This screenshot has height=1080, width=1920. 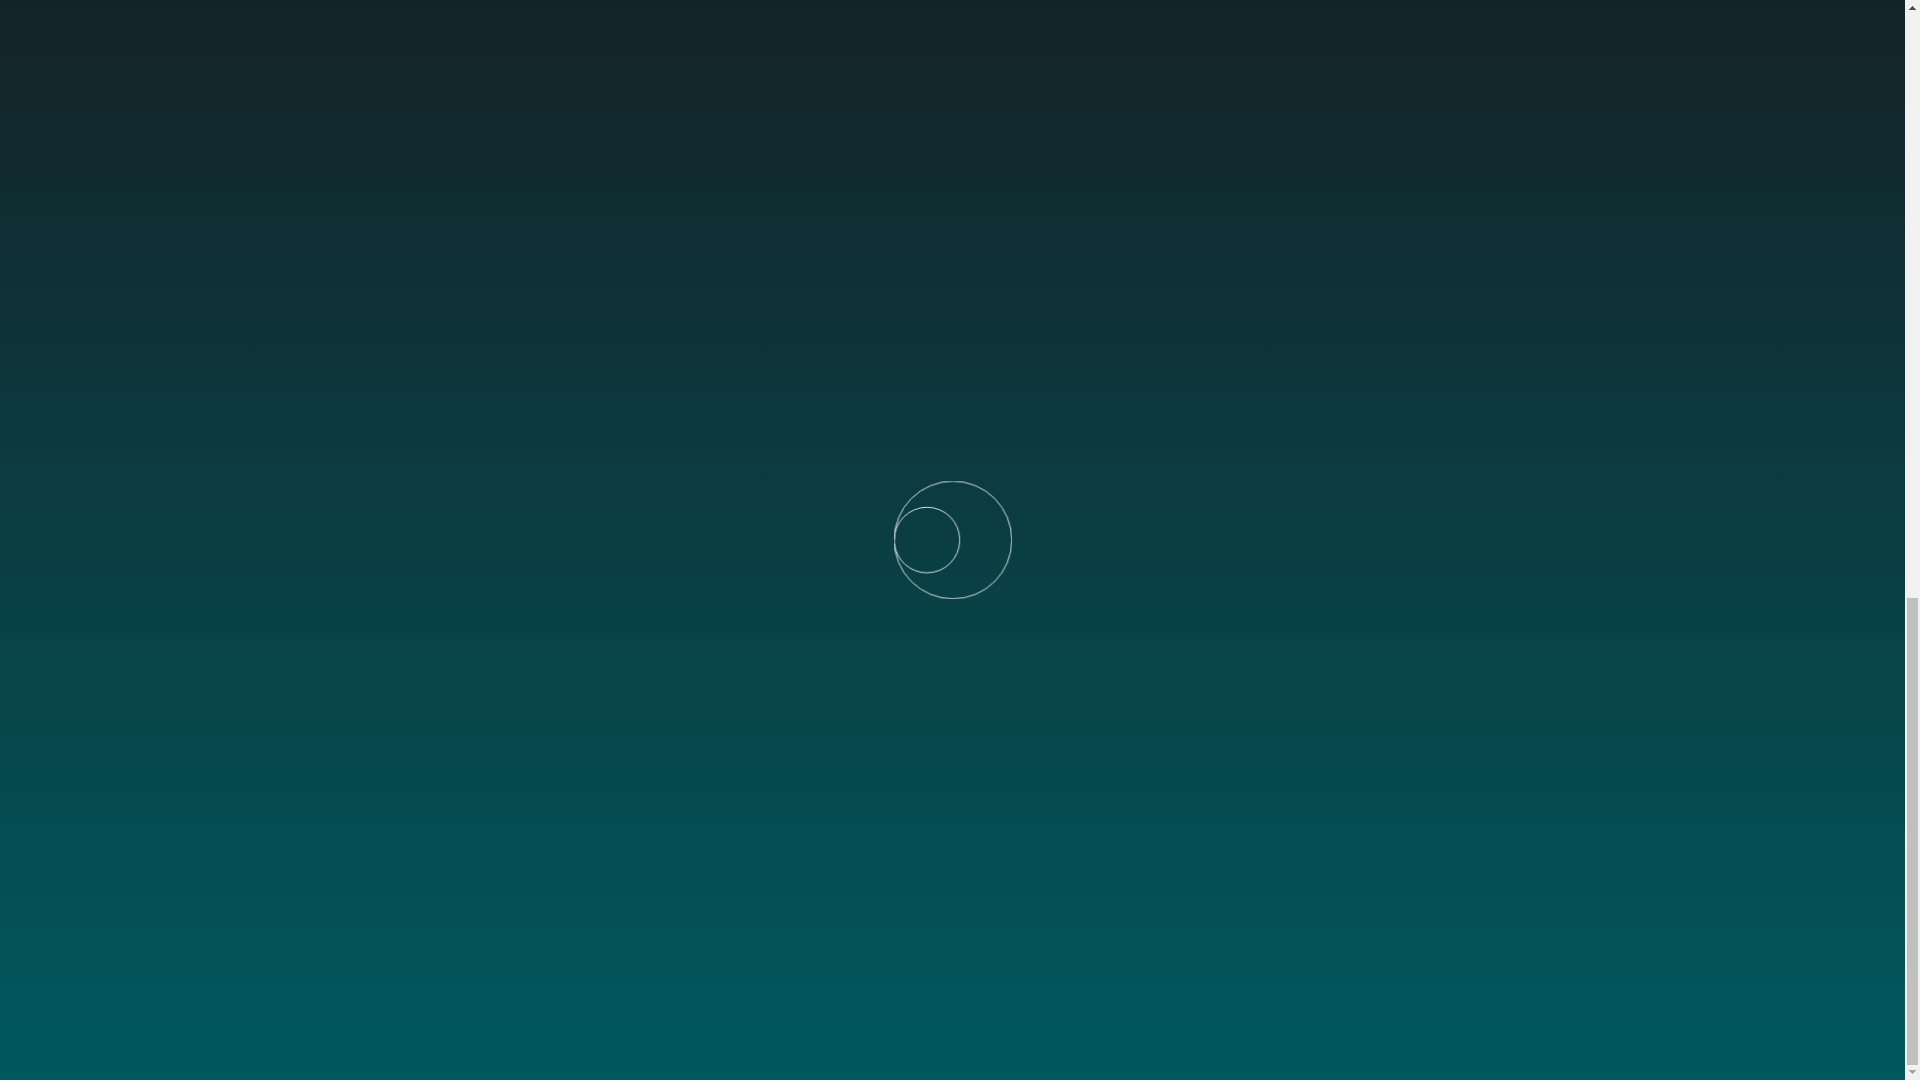 What do you see at coordinates (360, 944) in the screenshot?
I see `Visit AND-E LinkedIn profile` at bounding box center [360, 944].